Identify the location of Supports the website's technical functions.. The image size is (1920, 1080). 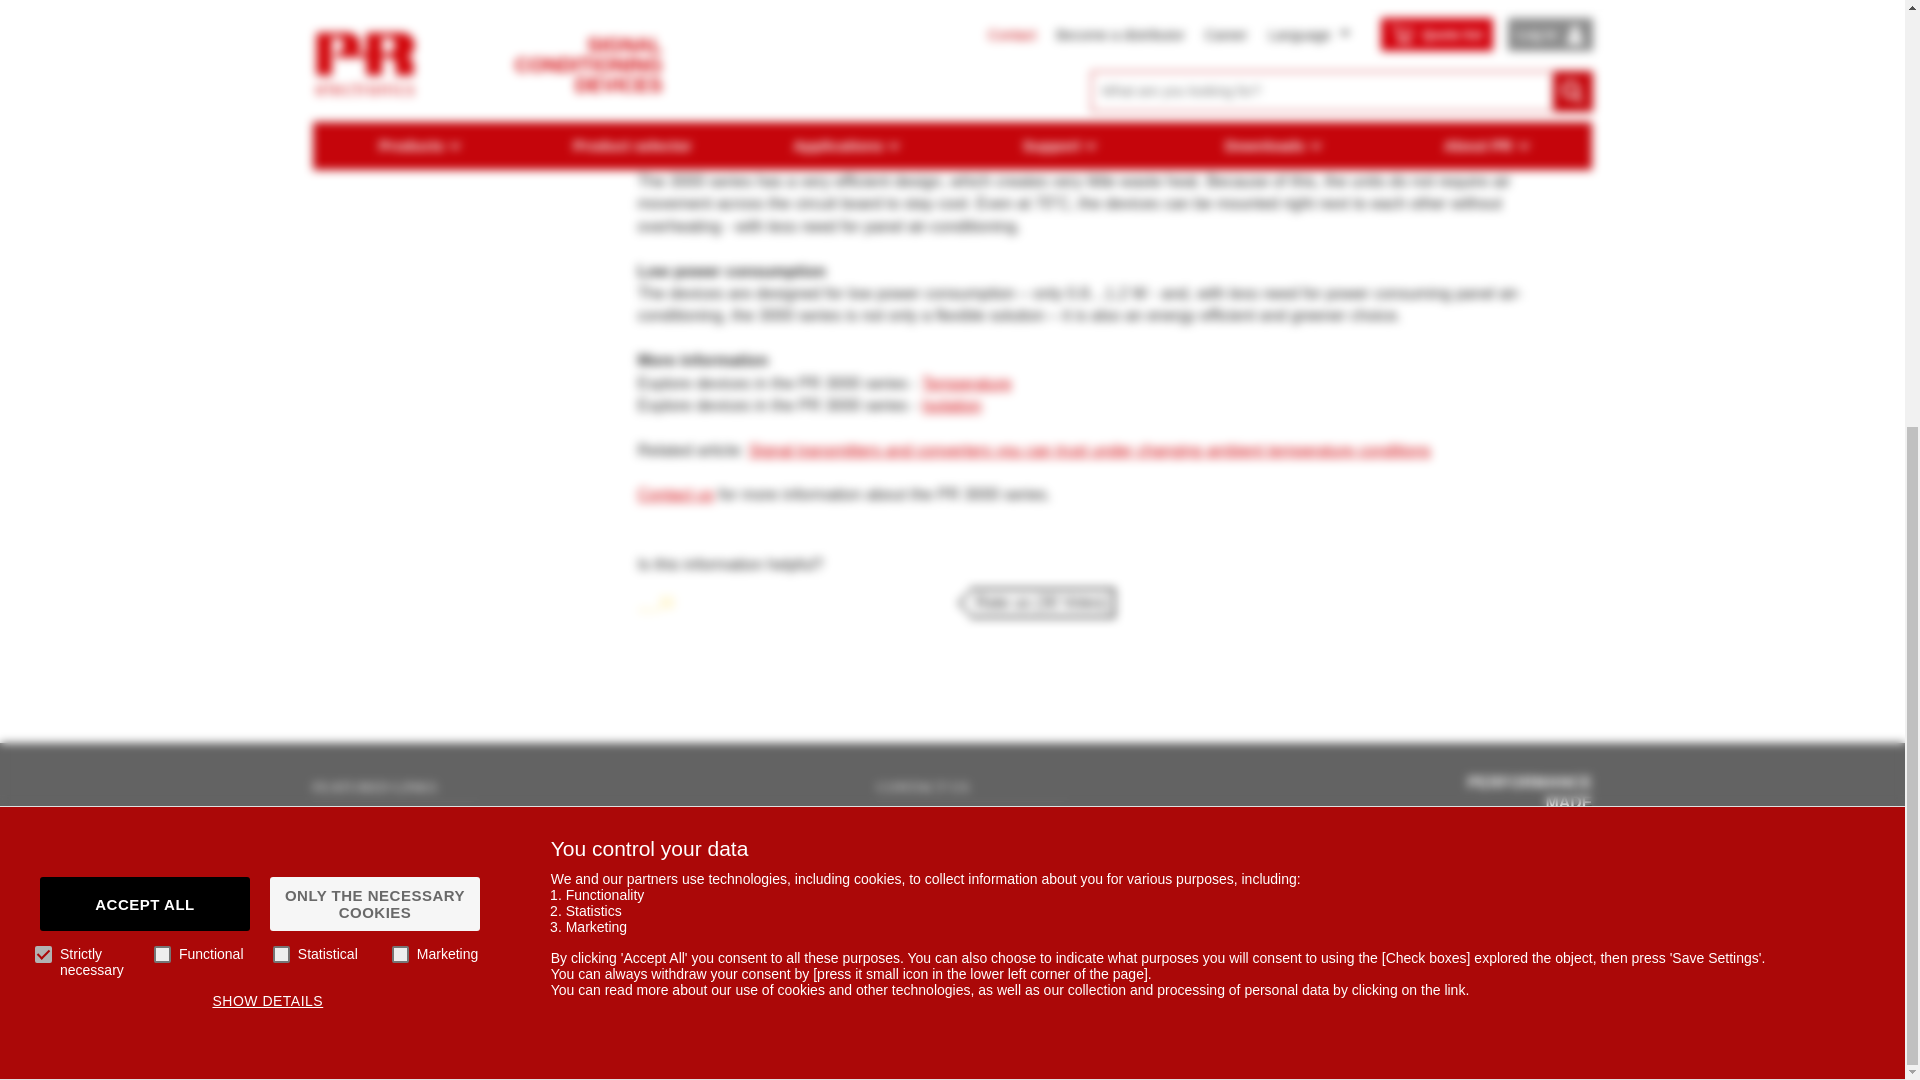
(840, 619).